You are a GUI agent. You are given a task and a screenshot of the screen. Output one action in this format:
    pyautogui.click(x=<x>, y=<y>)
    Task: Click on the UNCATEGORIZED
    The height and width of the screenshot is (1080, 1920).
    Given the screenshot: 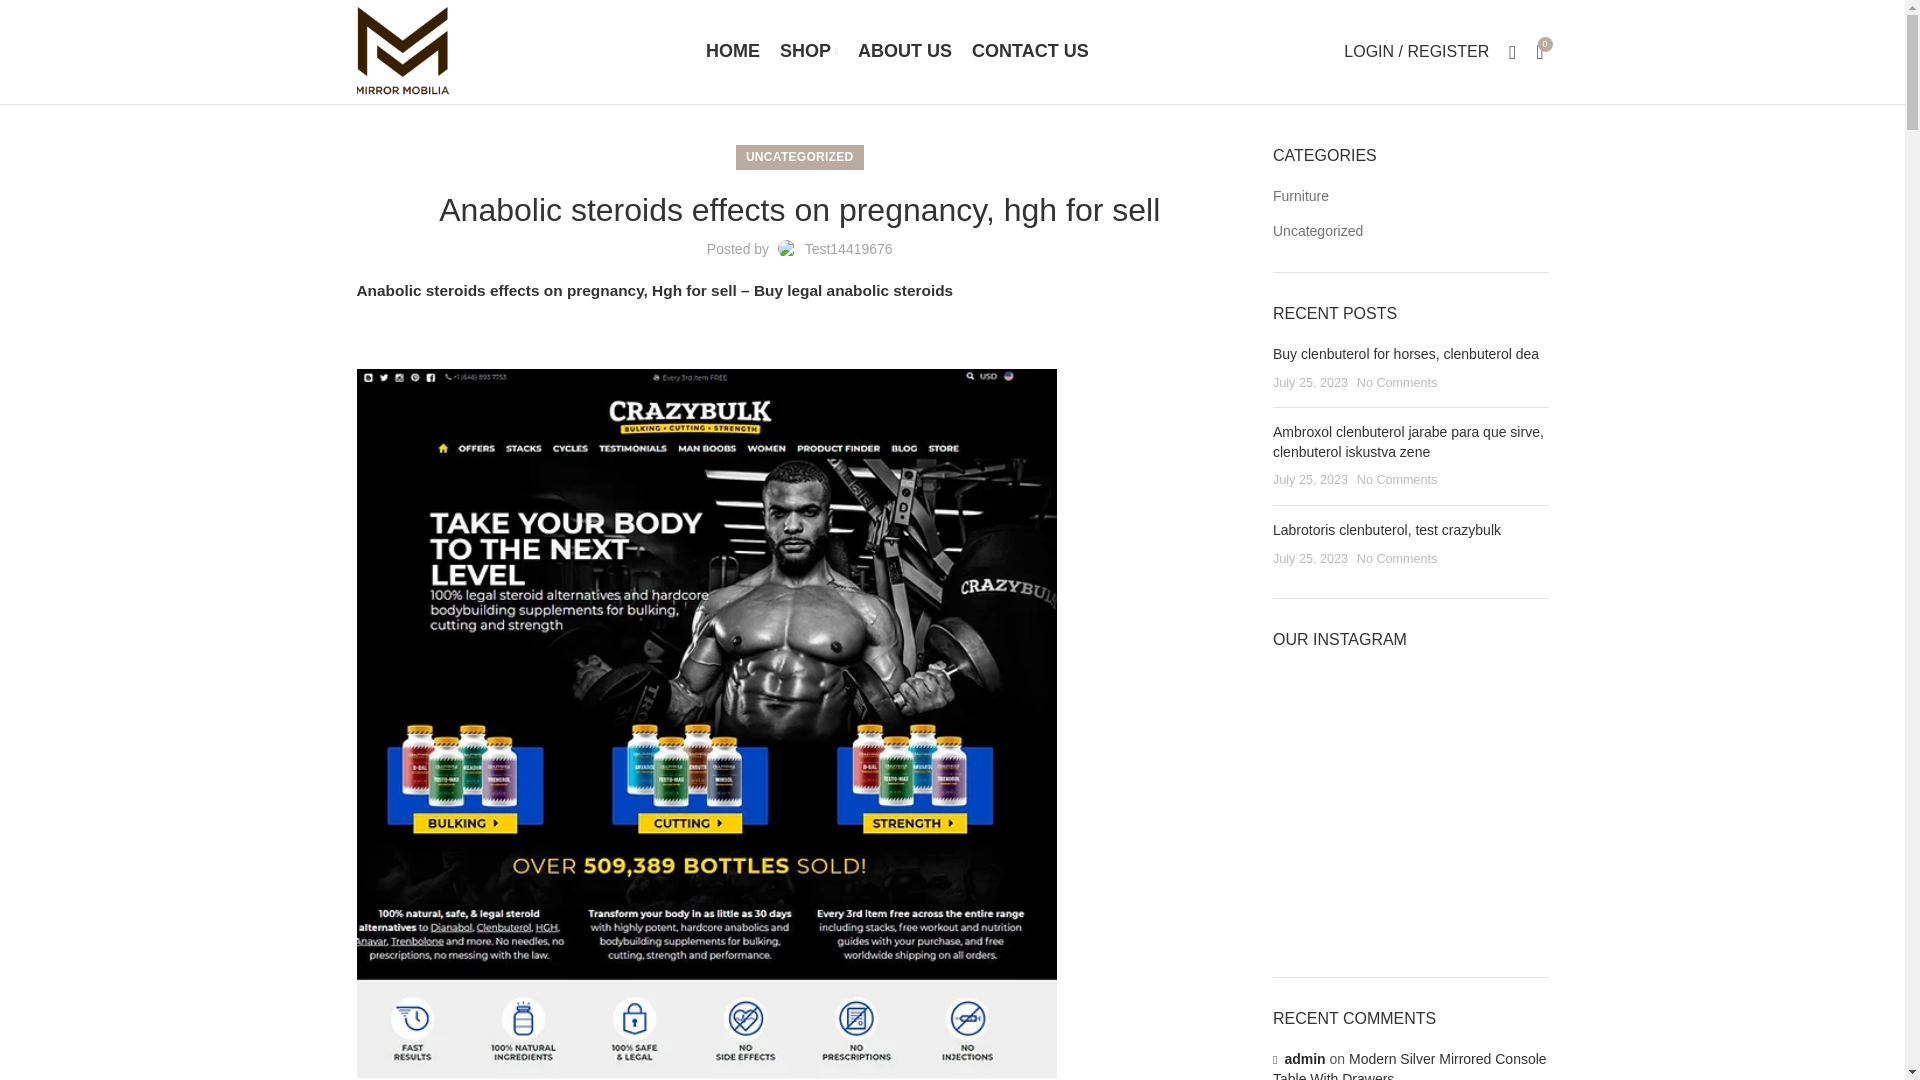 What is the action you would take?
    pyautogui.click(x=800, y=156)
    